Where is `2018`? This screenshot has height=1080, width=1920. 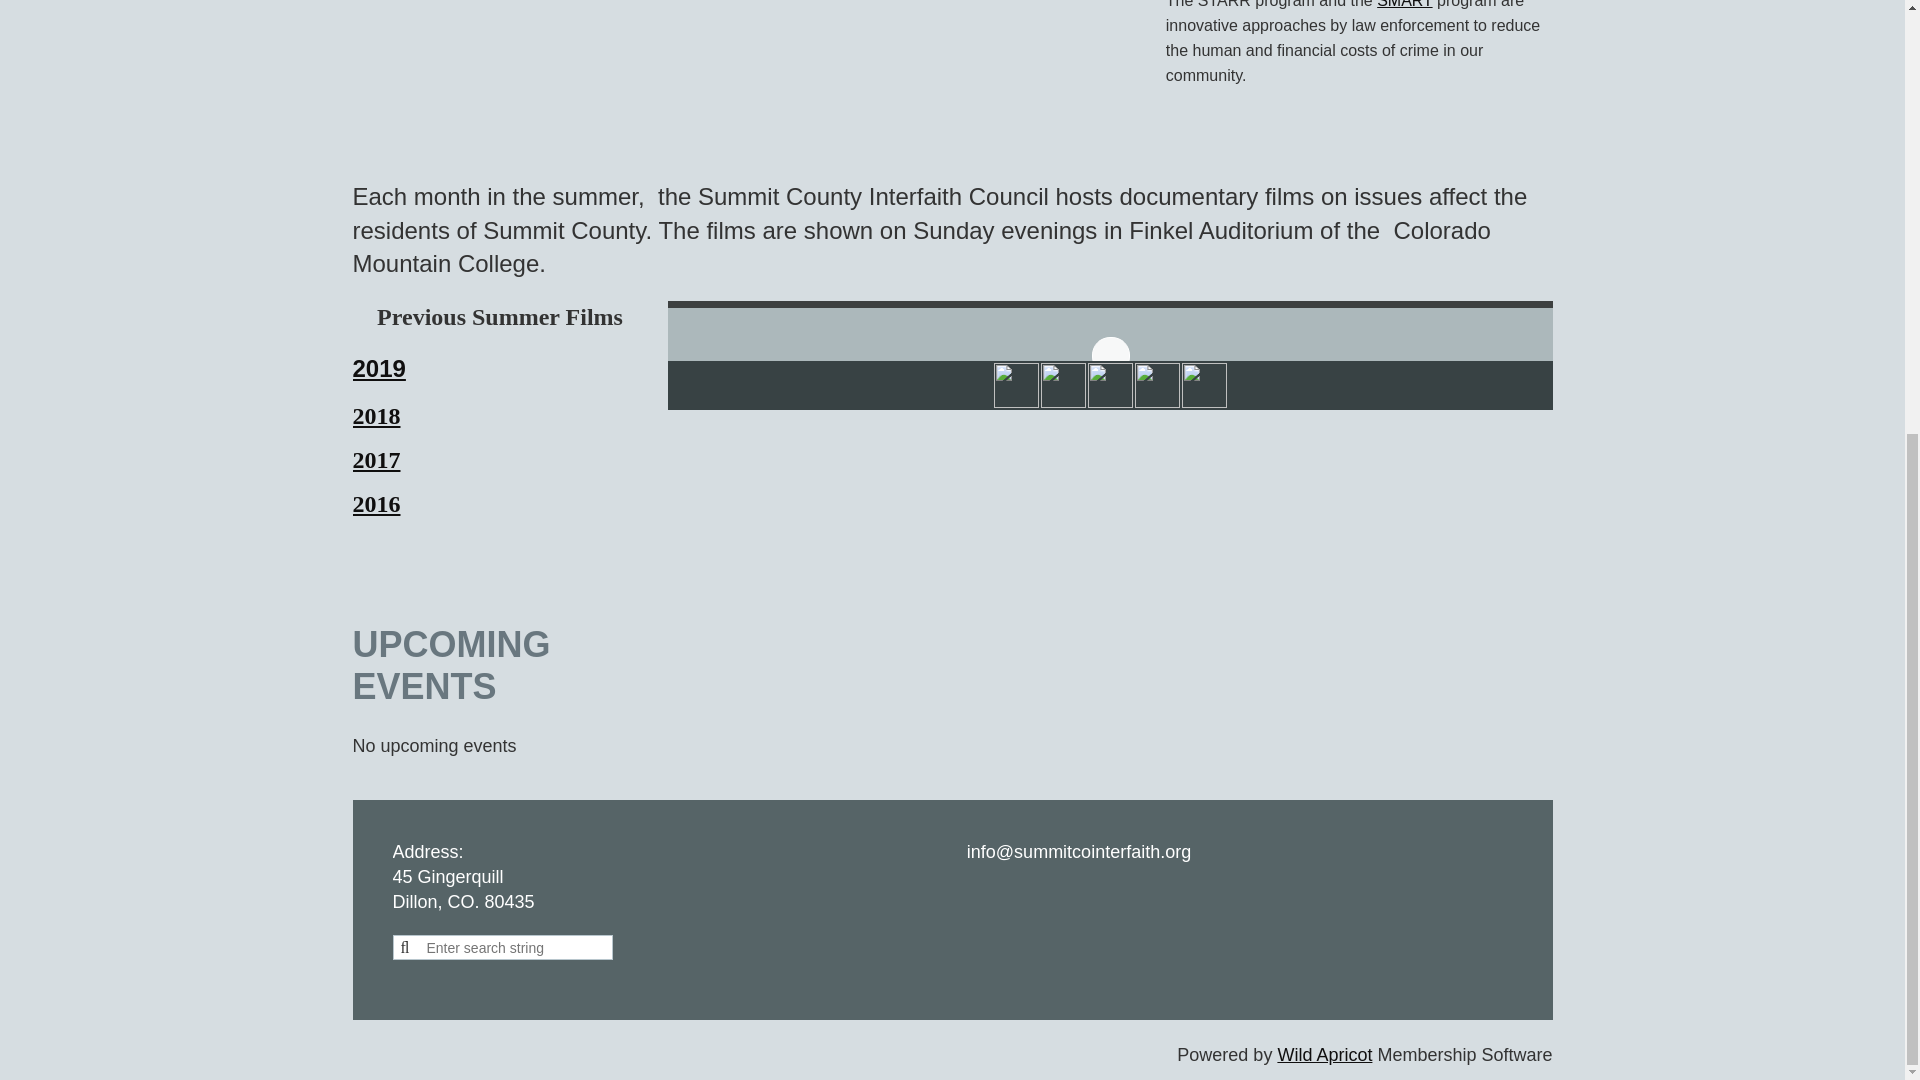 2018 is located at coordinates (375, 415).